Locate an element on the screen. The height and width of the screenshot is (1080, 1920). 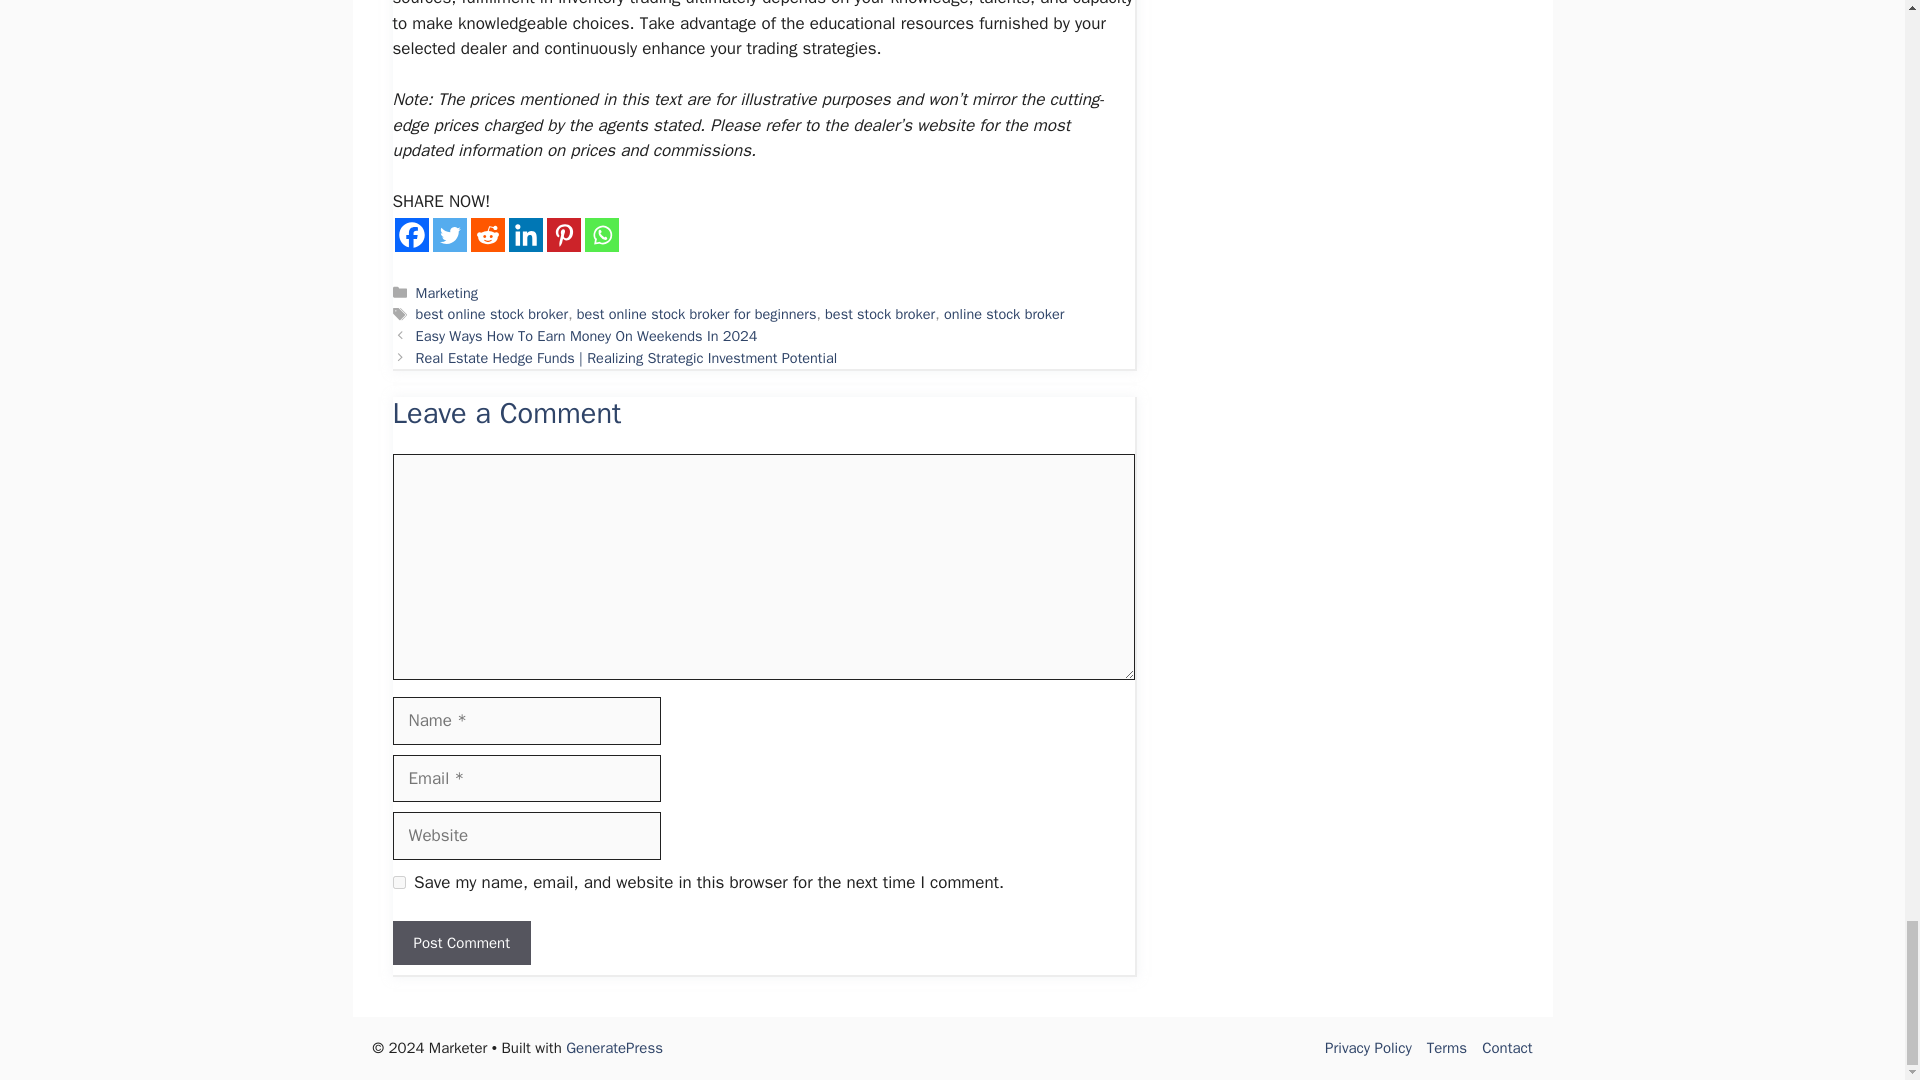
Pinterest is located at coordinates (562, 234).